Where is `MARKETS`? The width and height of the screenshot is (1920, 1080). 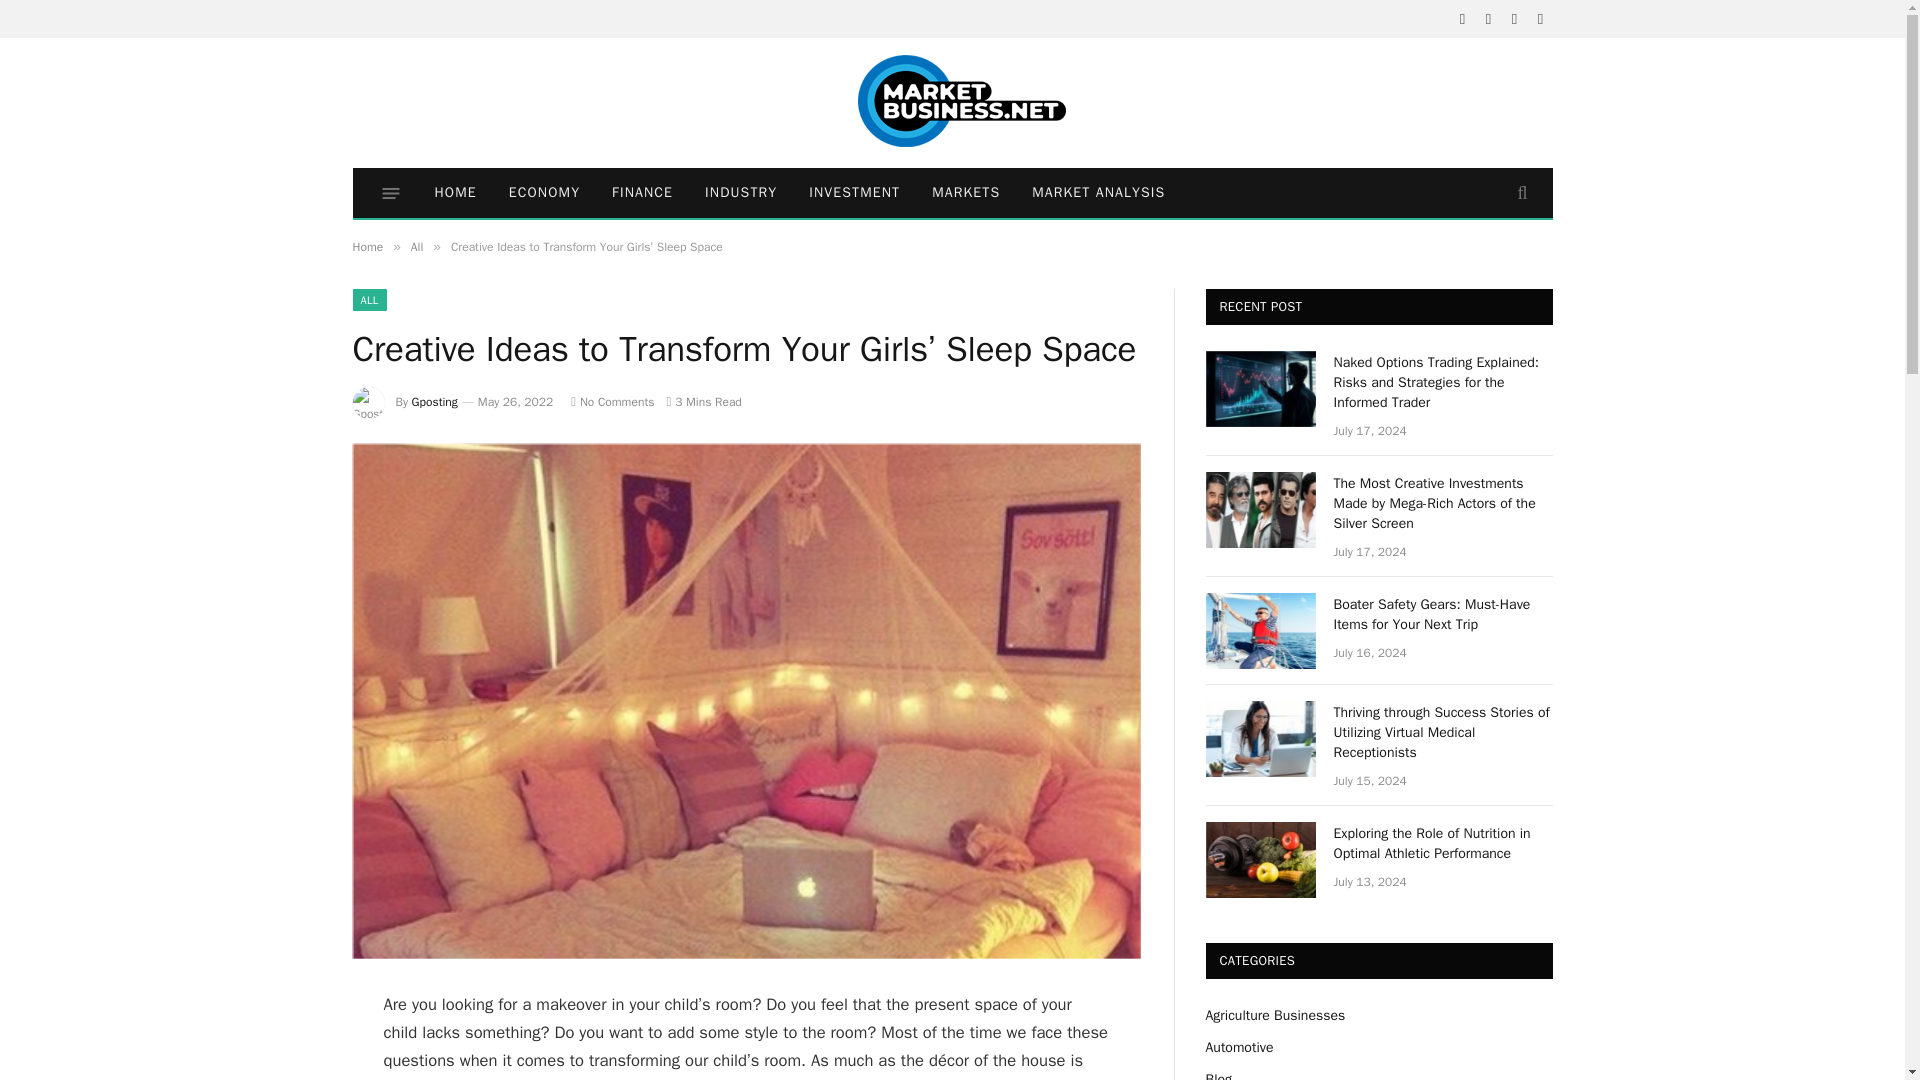
MARKETS is located at coordinates (965, 193).